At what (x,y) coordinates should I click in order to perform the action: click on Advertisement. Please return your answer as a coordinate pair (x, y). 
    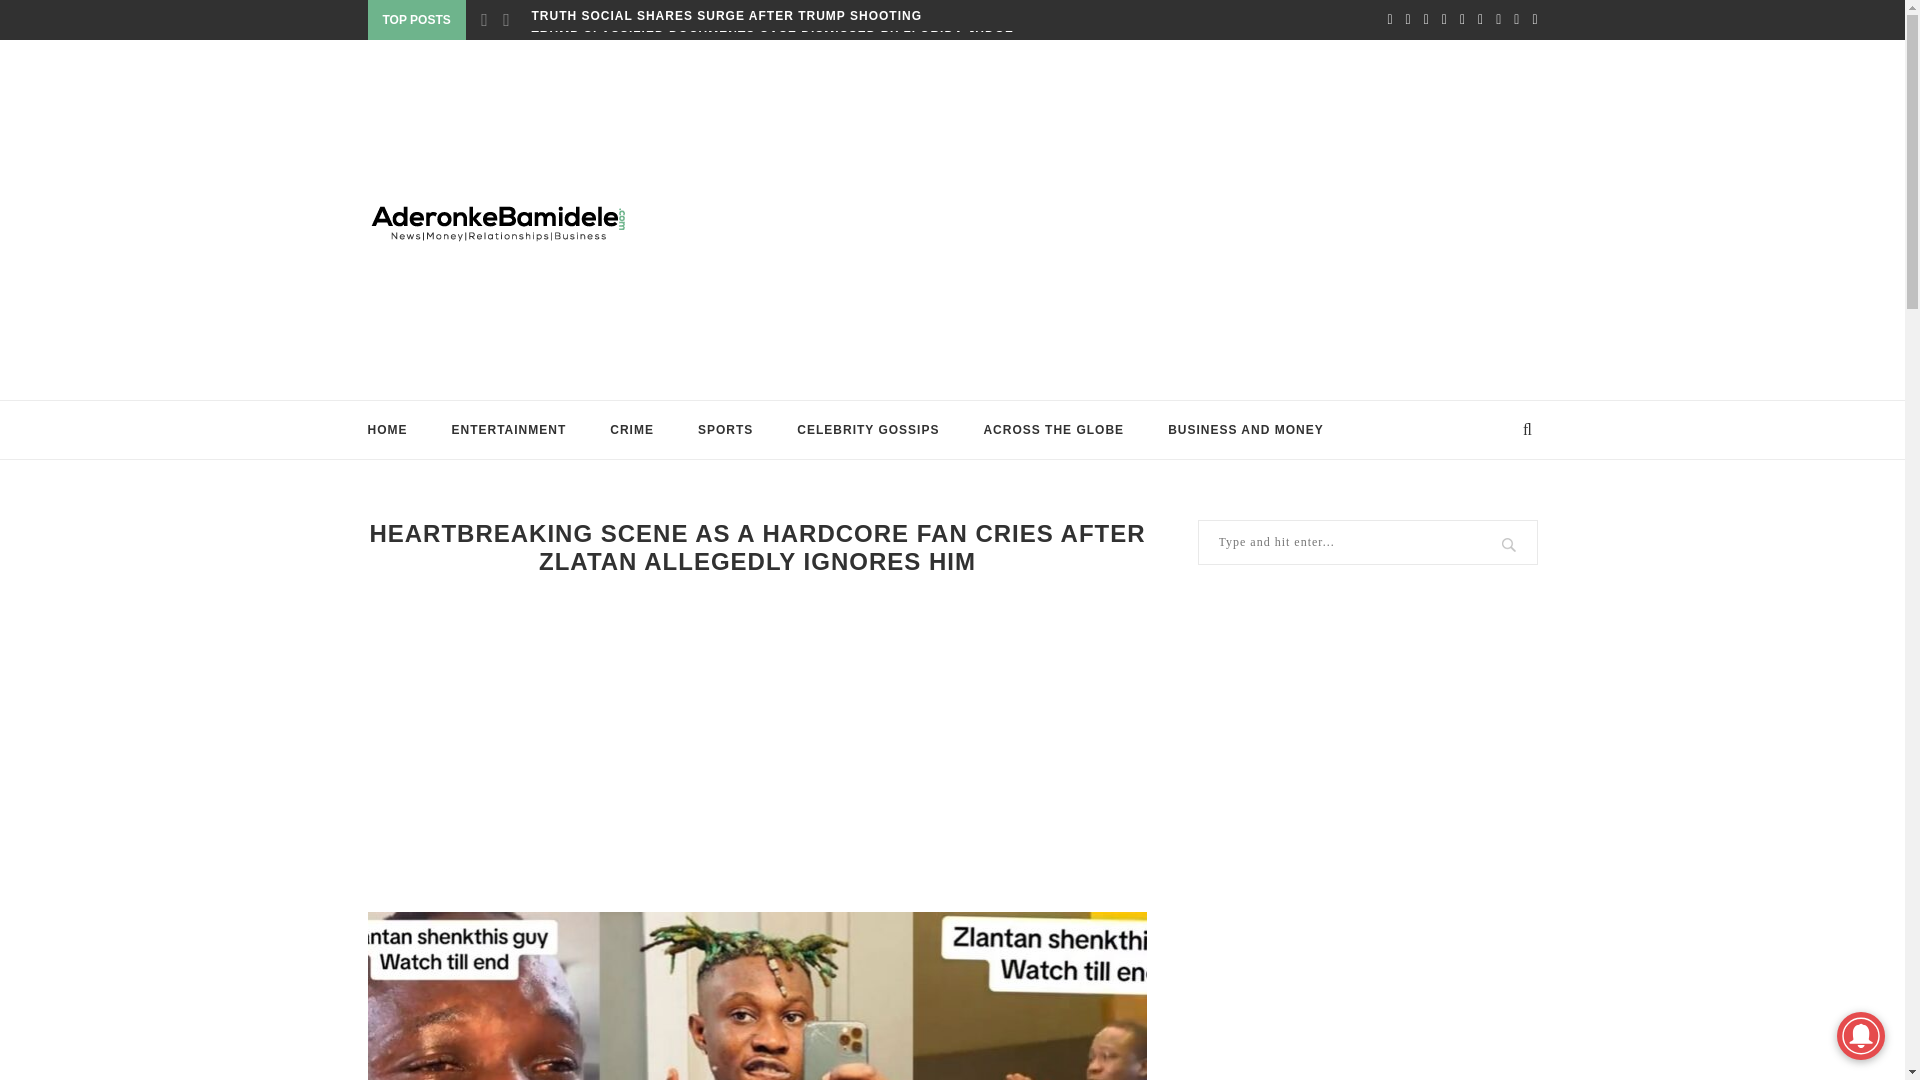
    Looking at the image, I should click on (758, 742).